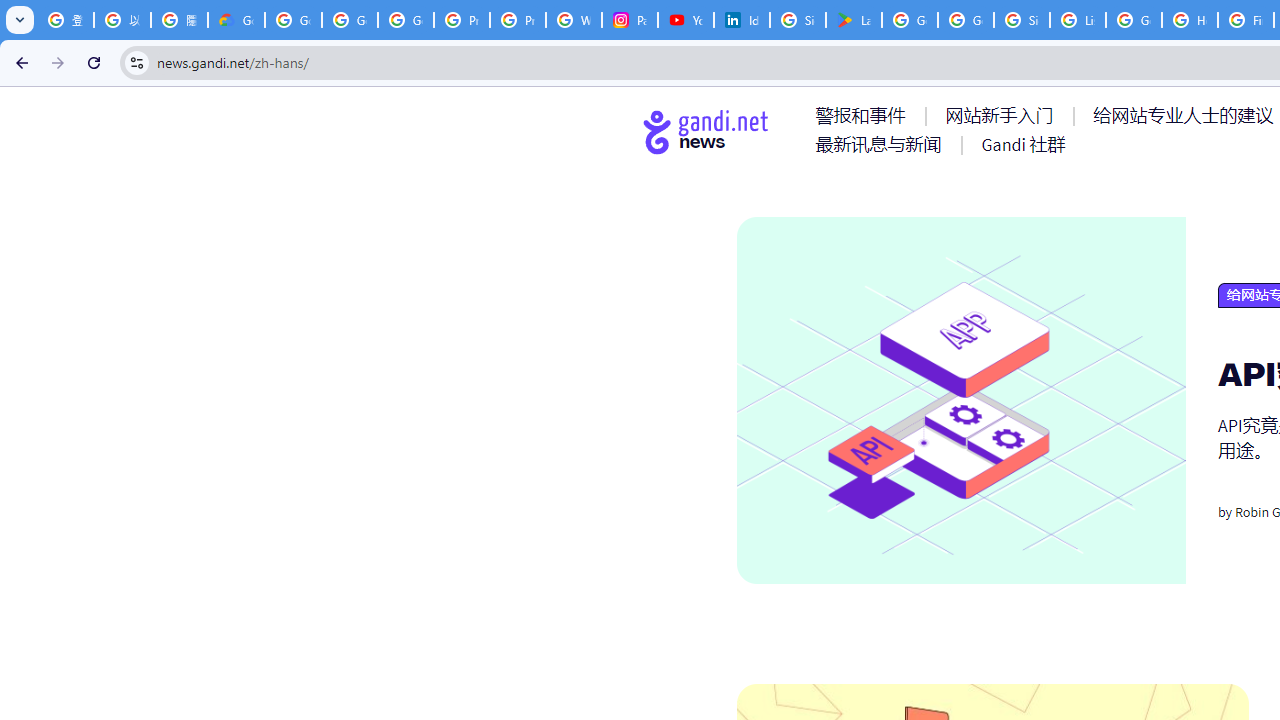 This screenshot has width=1280, height=720. Describe the element at coordinates (518, 20) in the screenshot. I see `Privacy Help Center - Policies Help` at that location.